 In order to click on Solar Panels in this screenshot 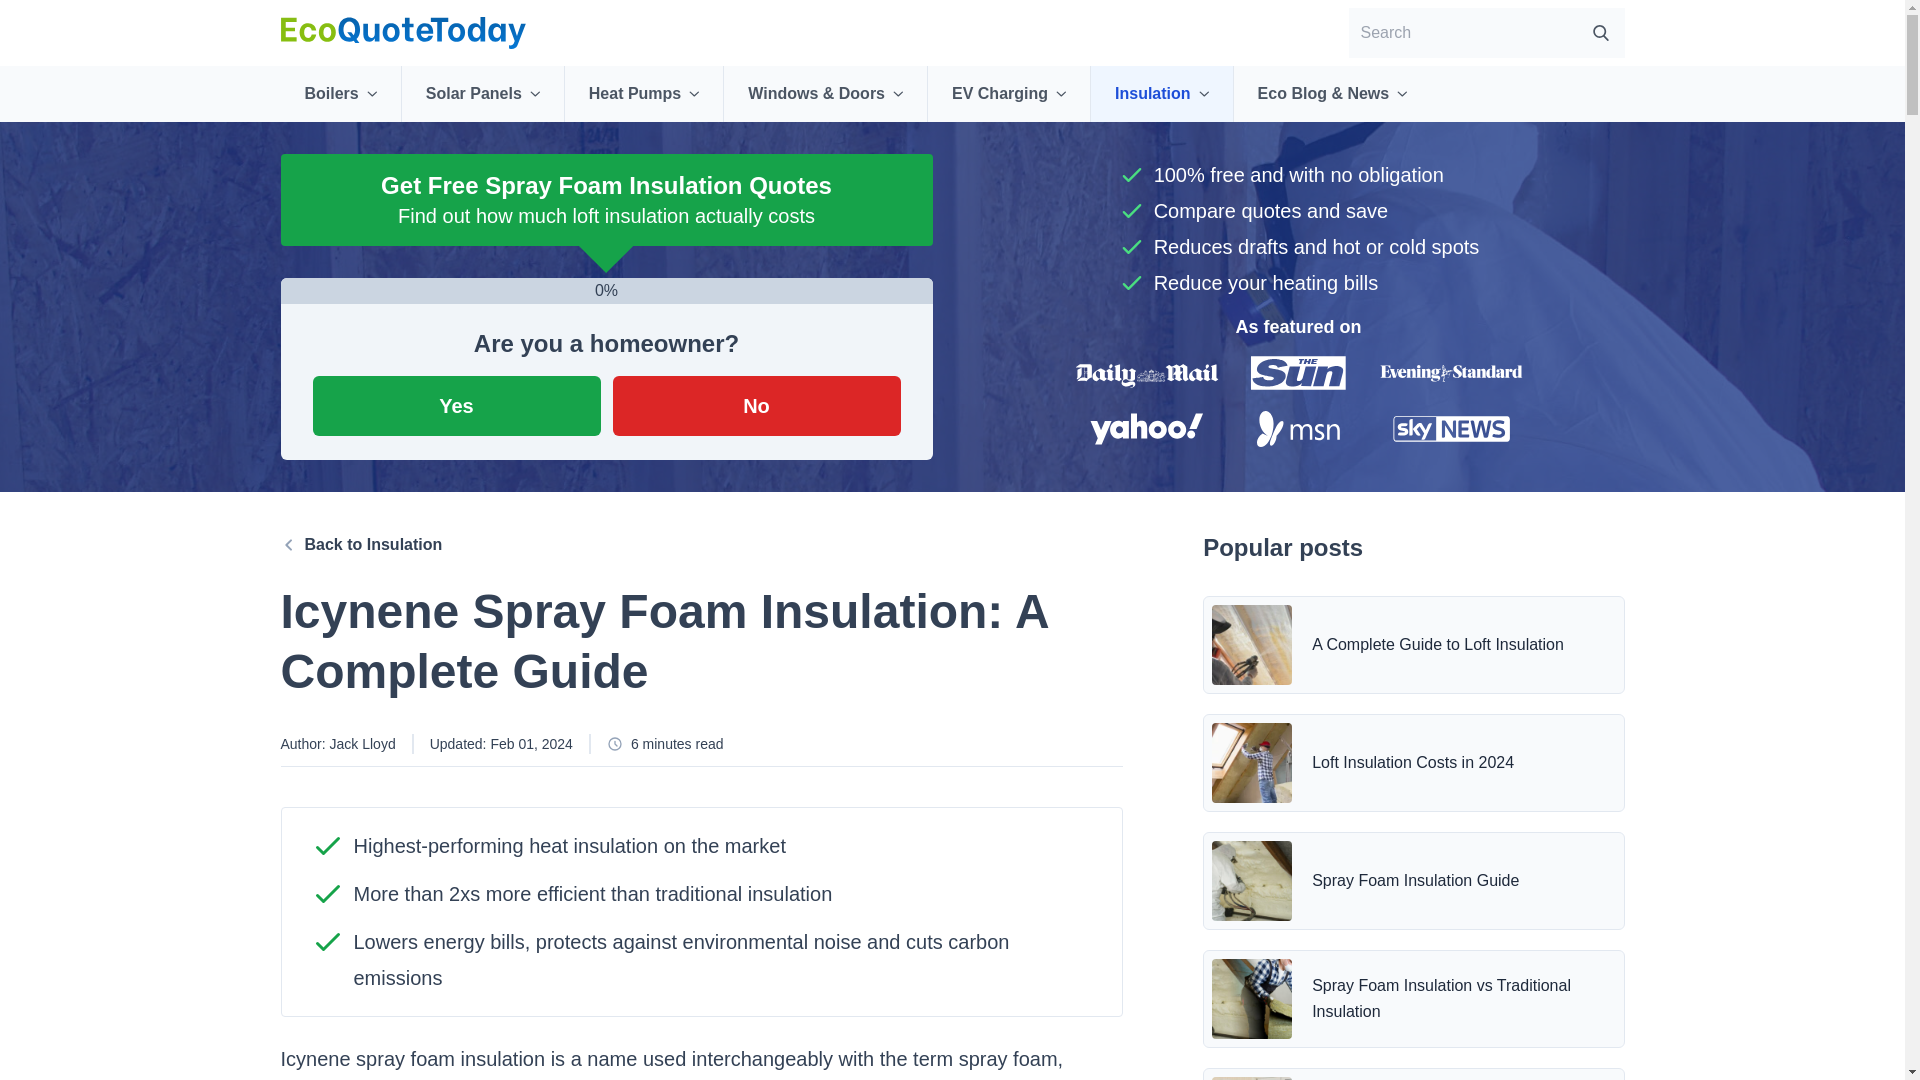, I will do `click(482, 94)`.